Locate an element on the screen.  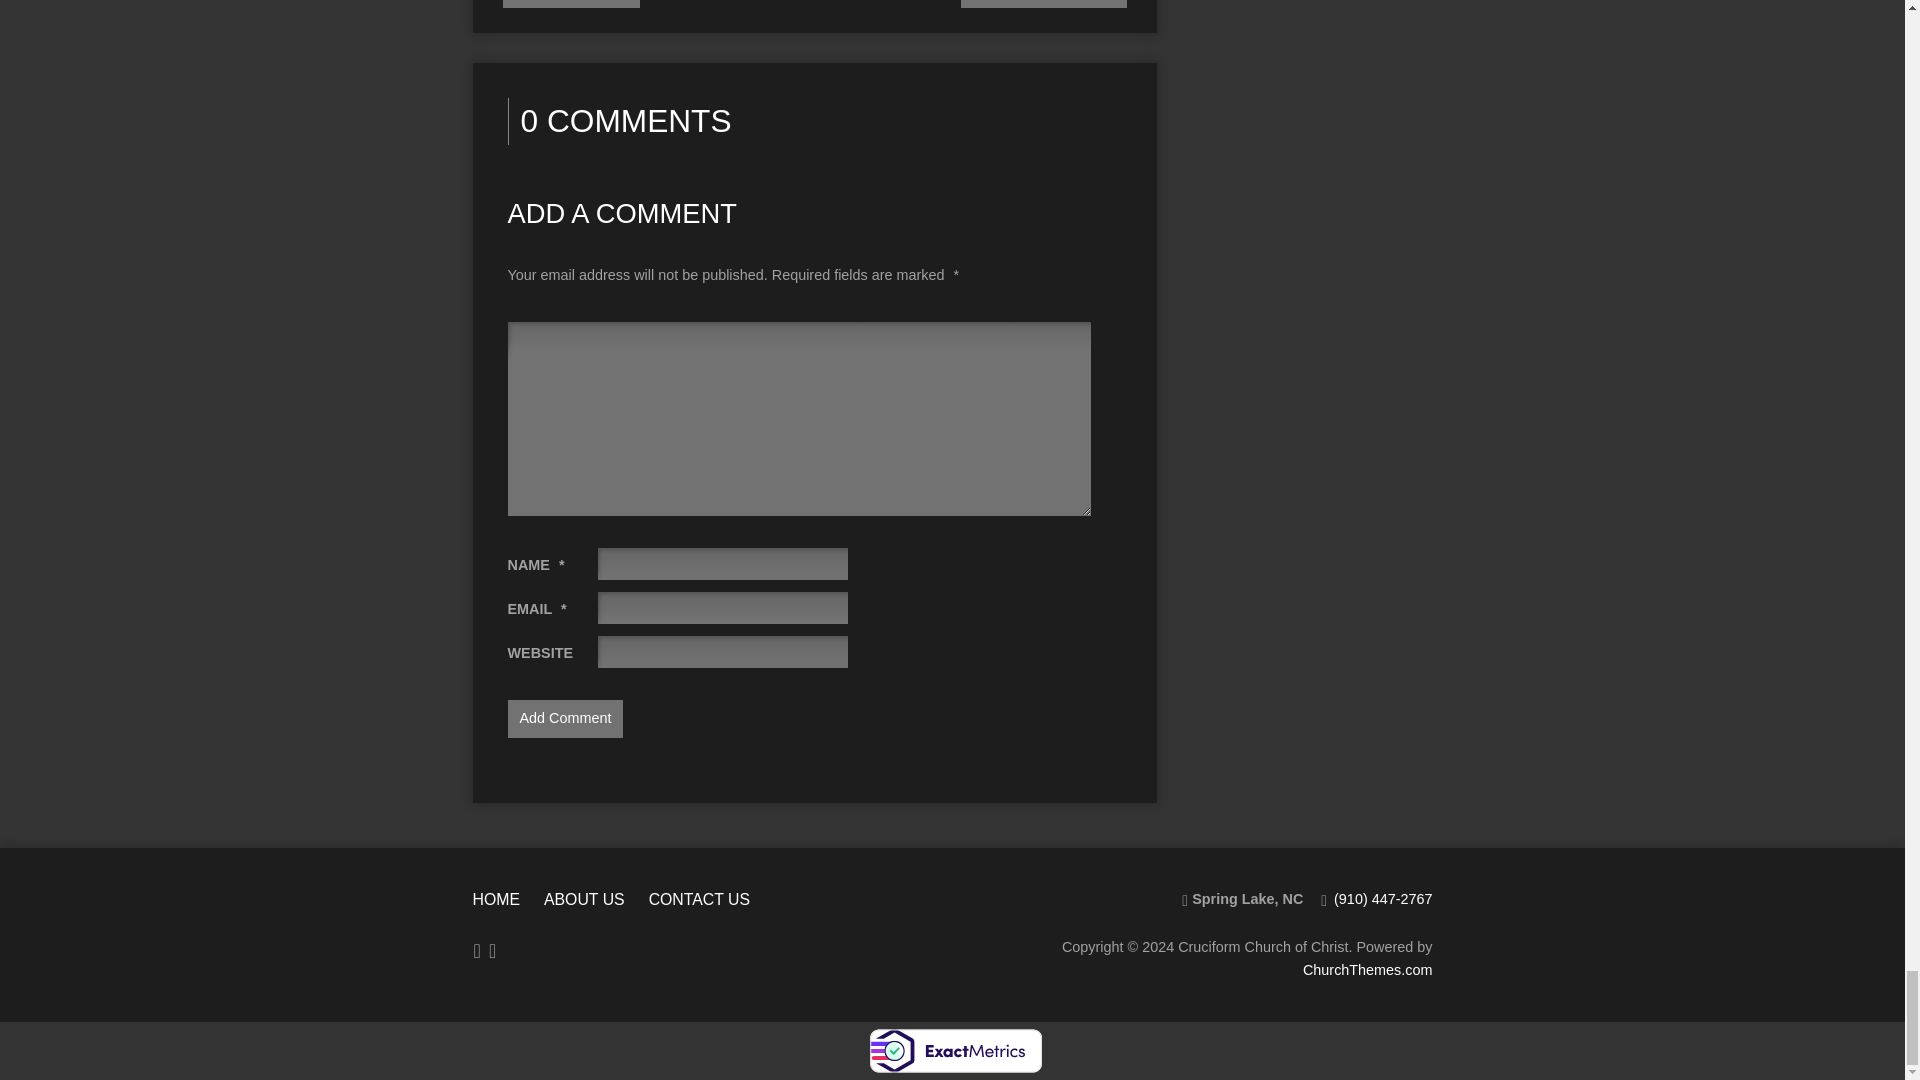
Add Comment is located at coordinates (566, 718).